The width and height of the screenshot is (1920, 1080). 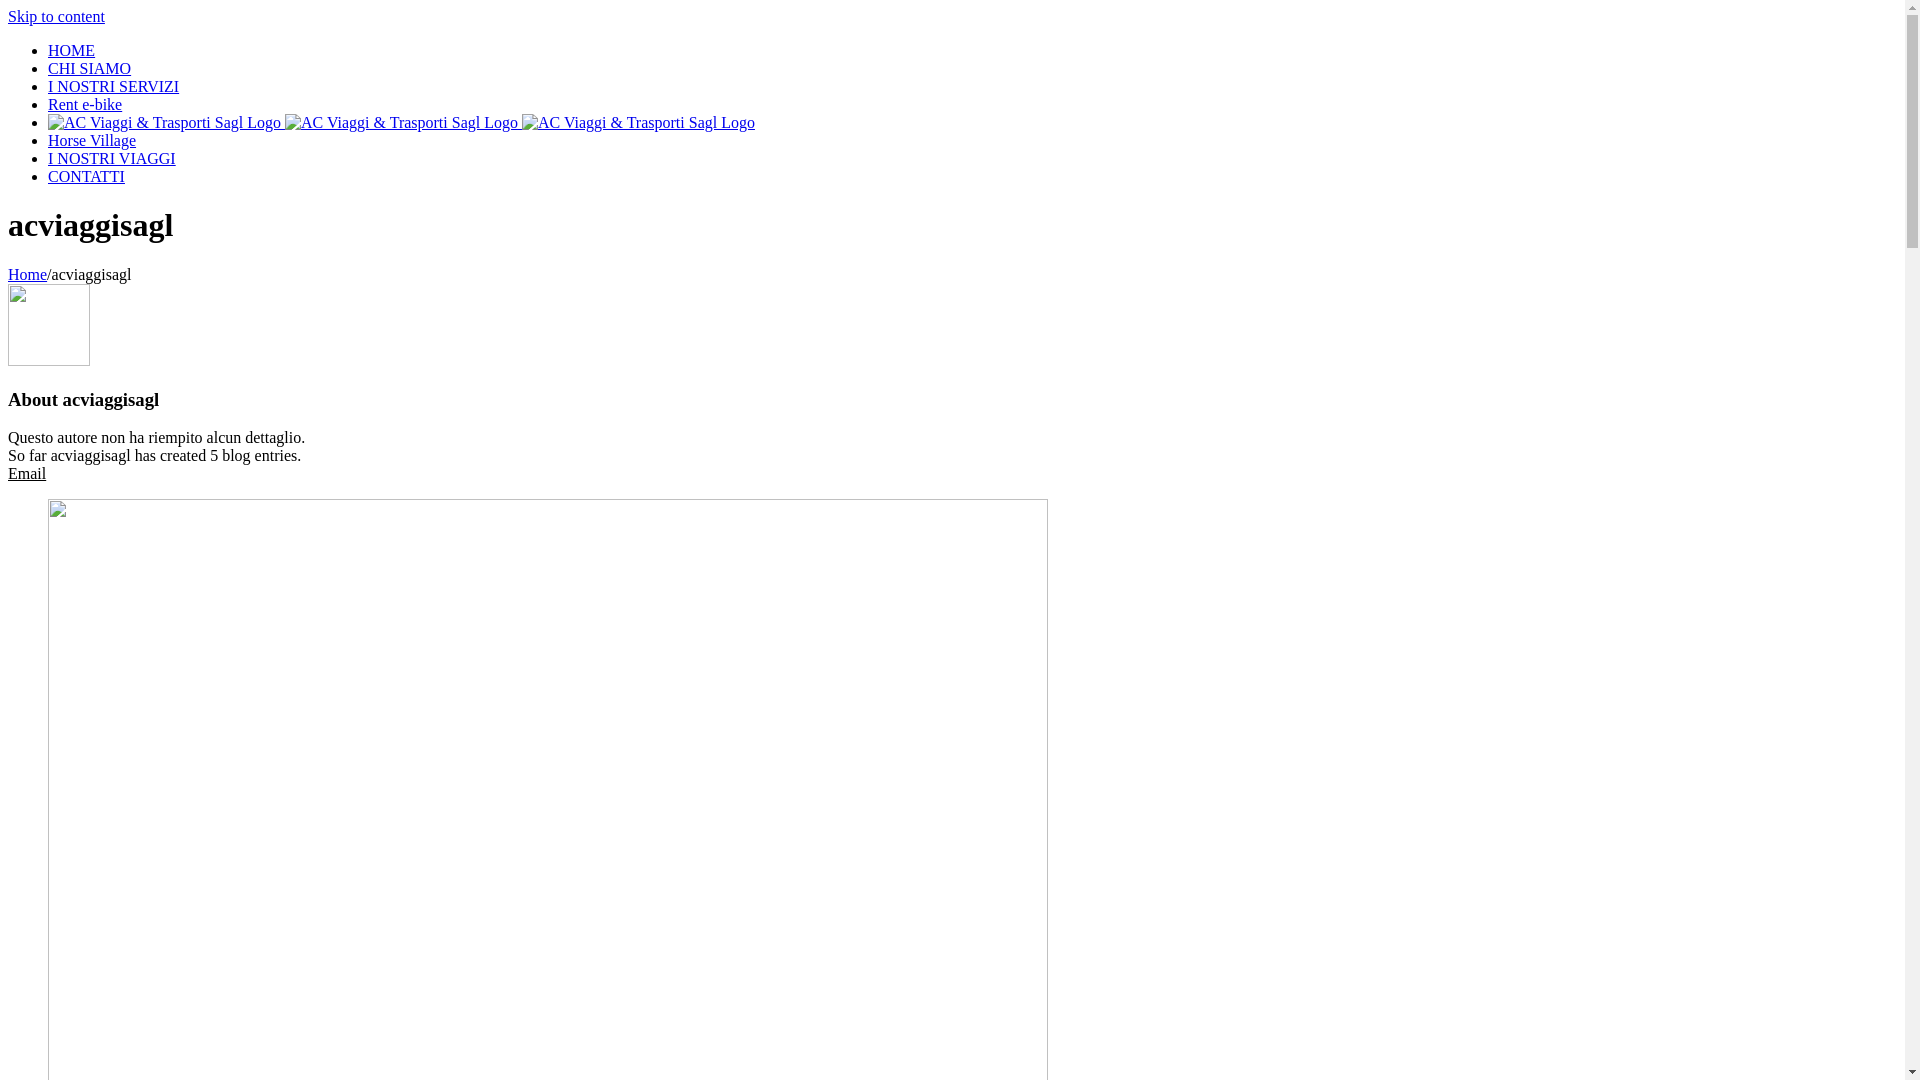 What do you see at coordinates (56, 16) in the screenshot?
I see `Skip to content` at bounding box center [56, 16].